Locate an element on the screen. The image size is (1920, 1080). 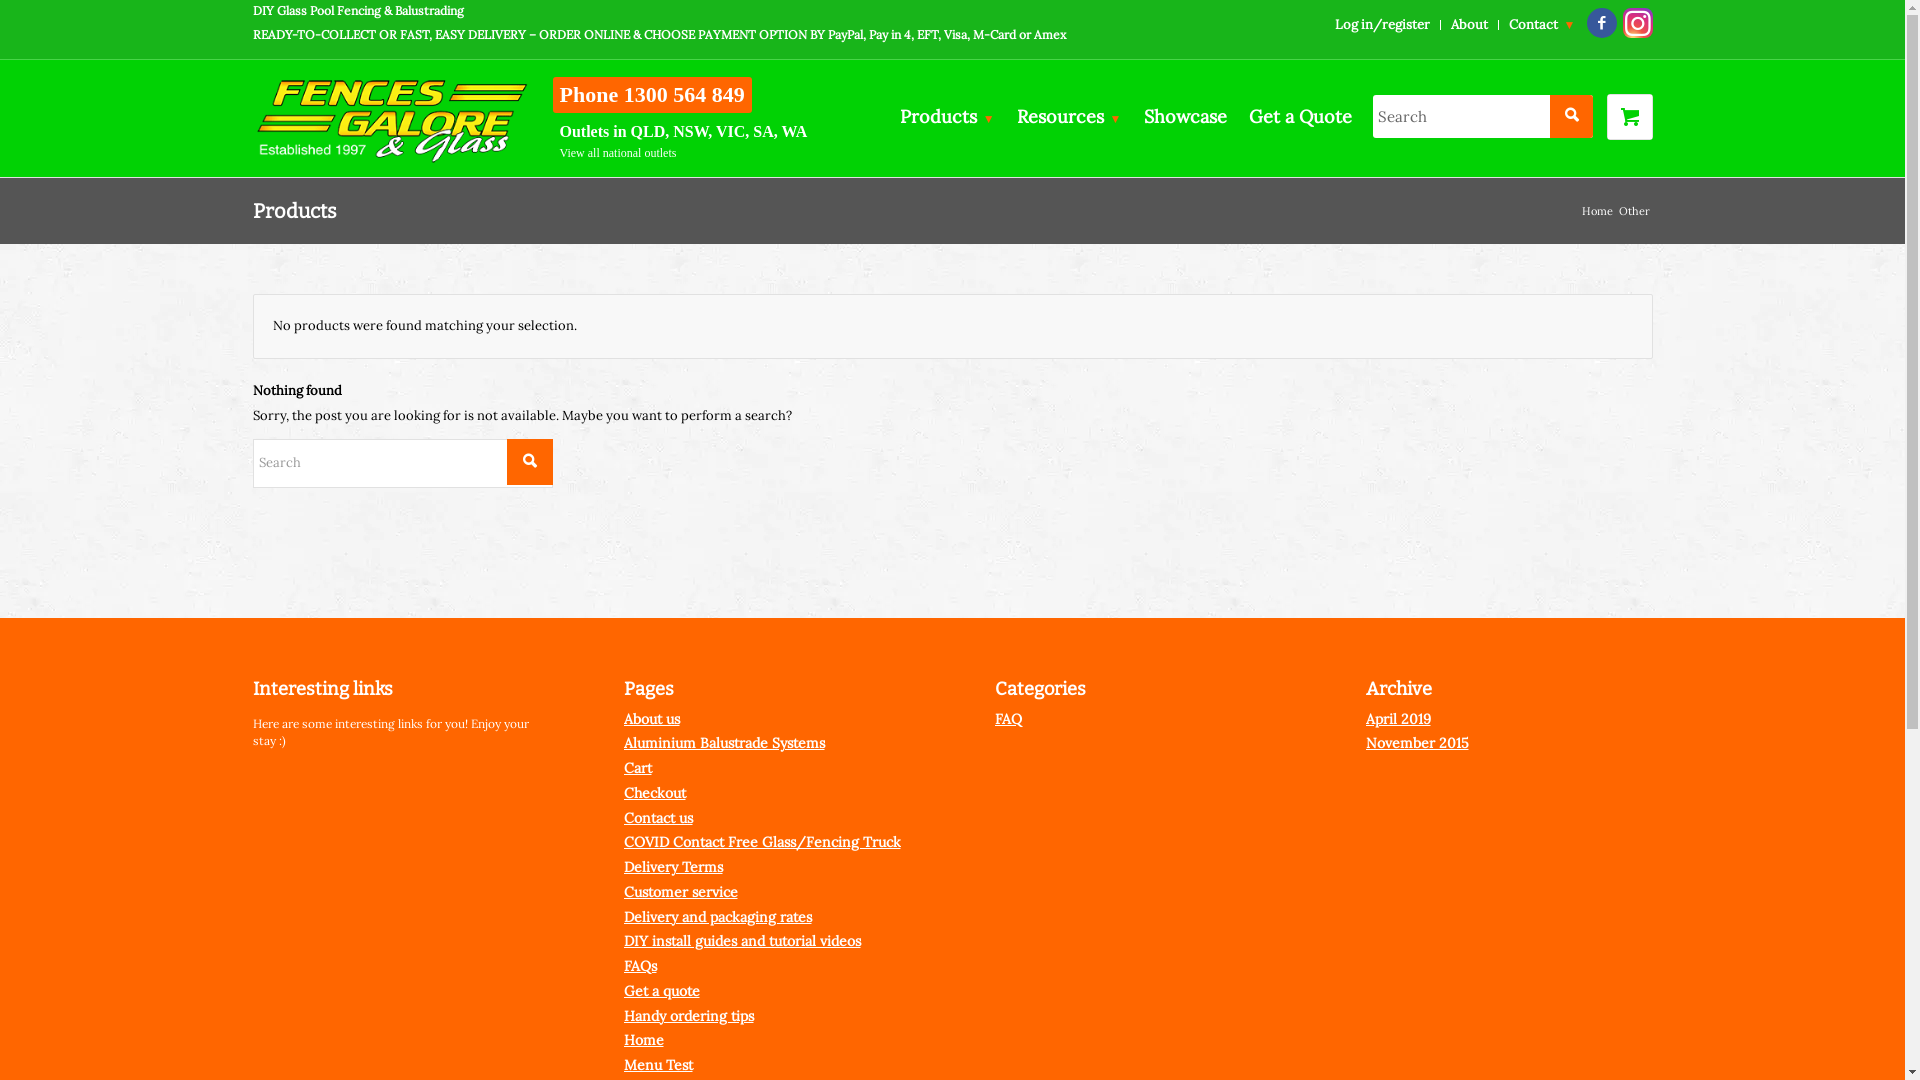
Get a quote is located at coordinates (662, 991).